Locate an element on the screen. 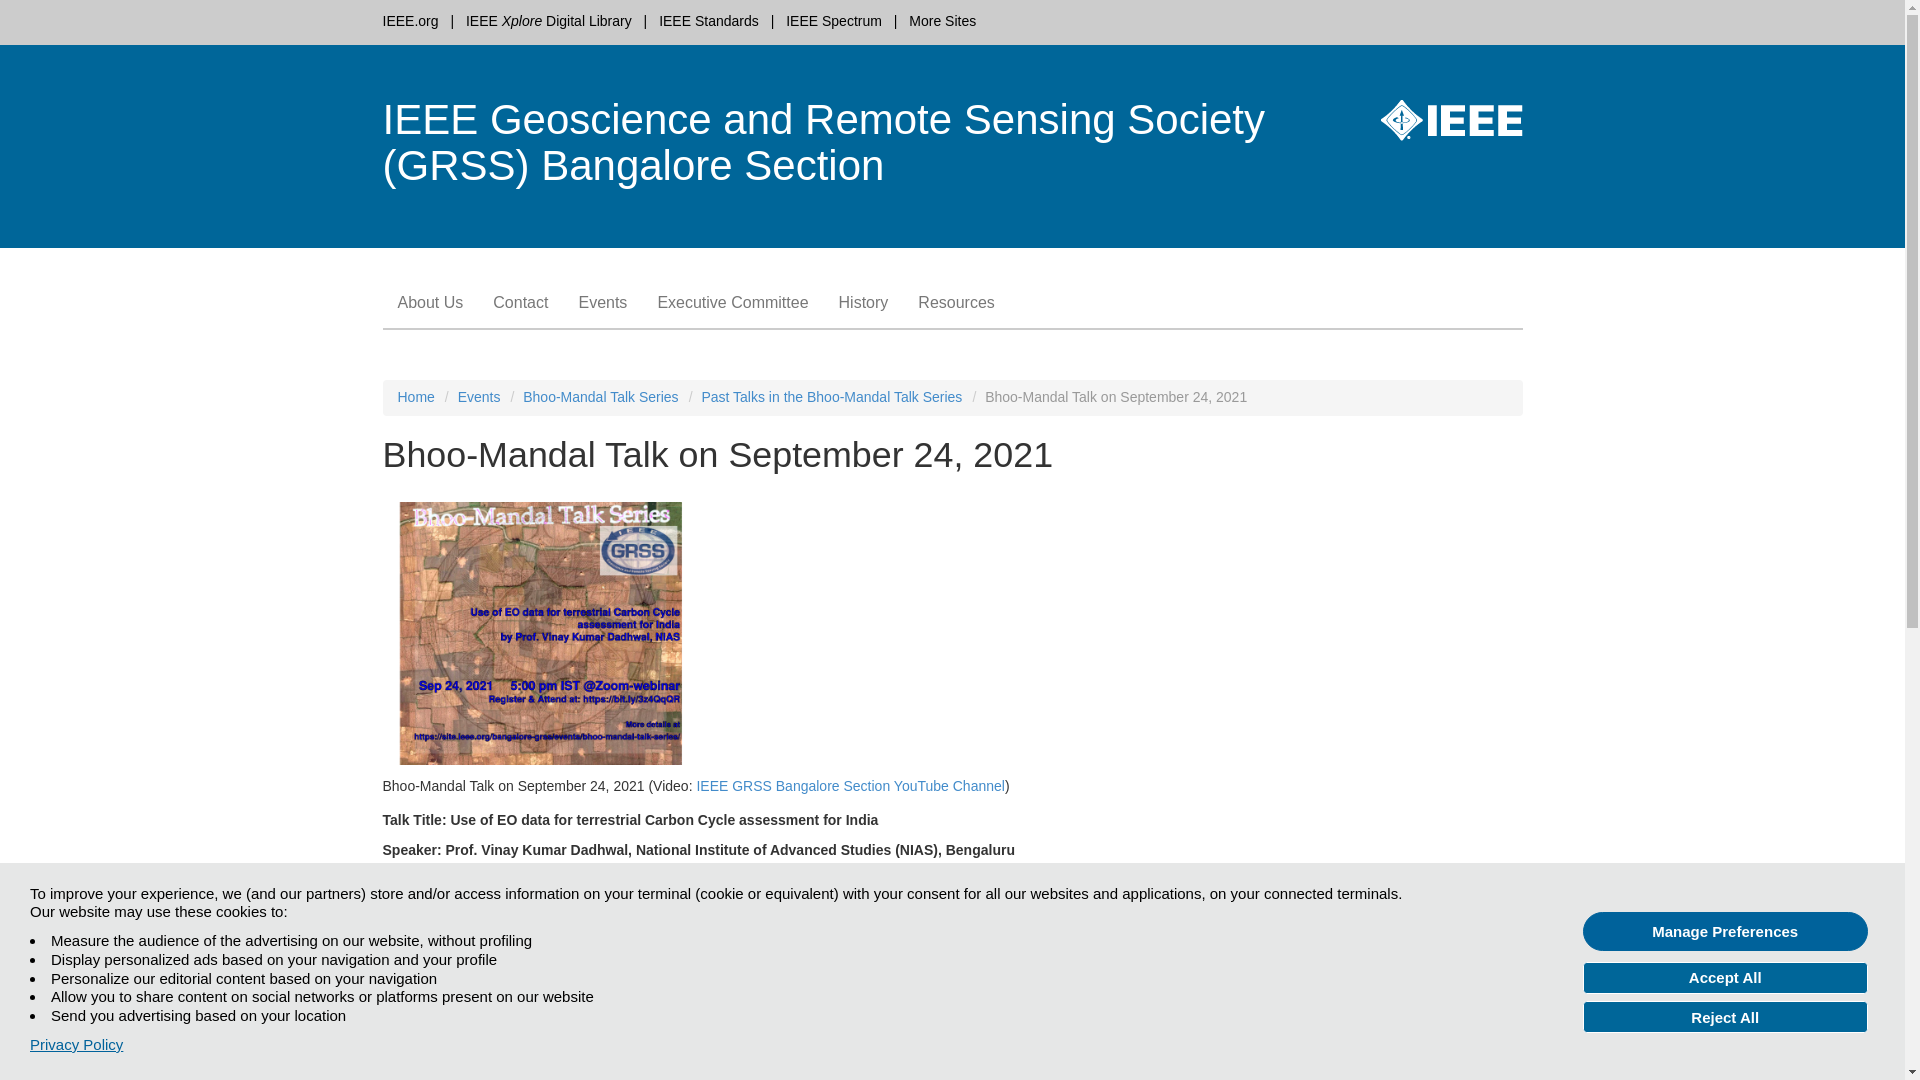 The image size is (1920, 1080). Events is located at coordinates (602, 302).